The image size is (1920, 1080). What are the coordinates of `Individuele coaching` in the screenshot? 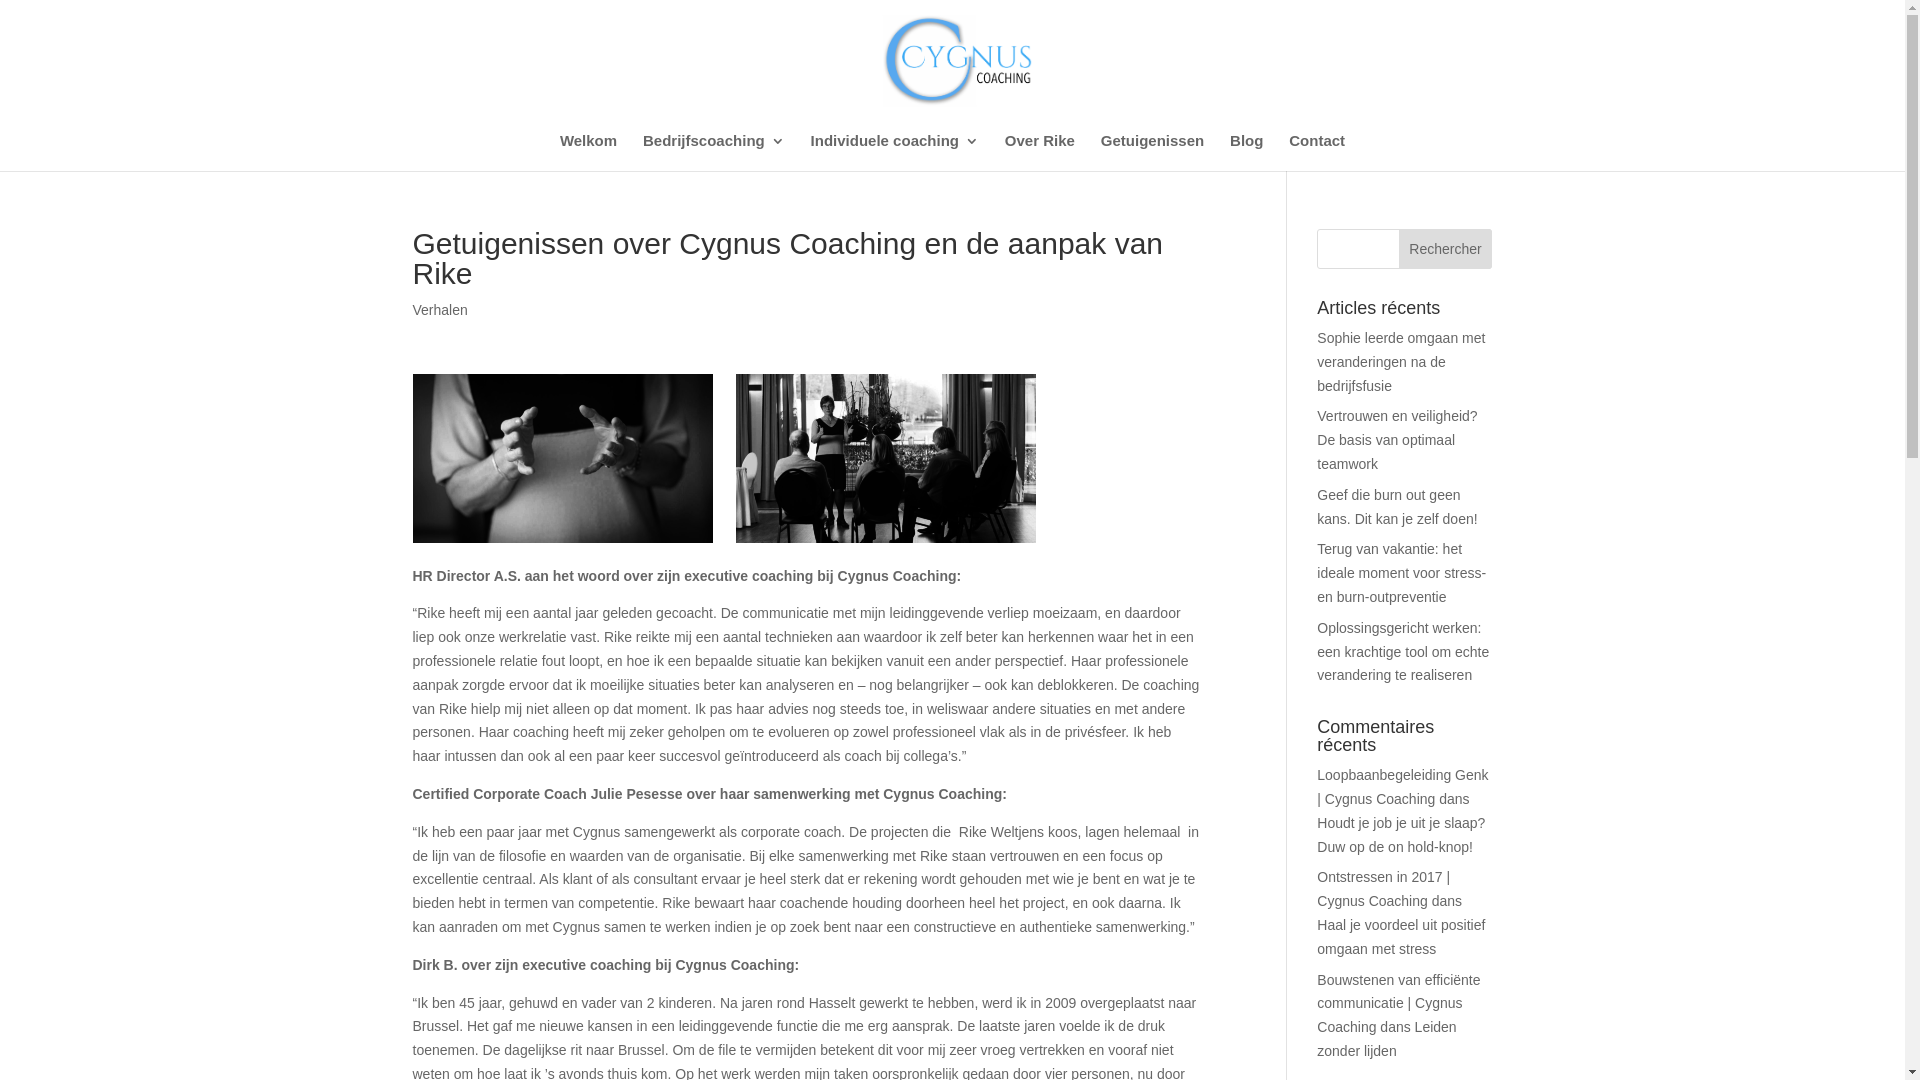 It's located at (895, 152).